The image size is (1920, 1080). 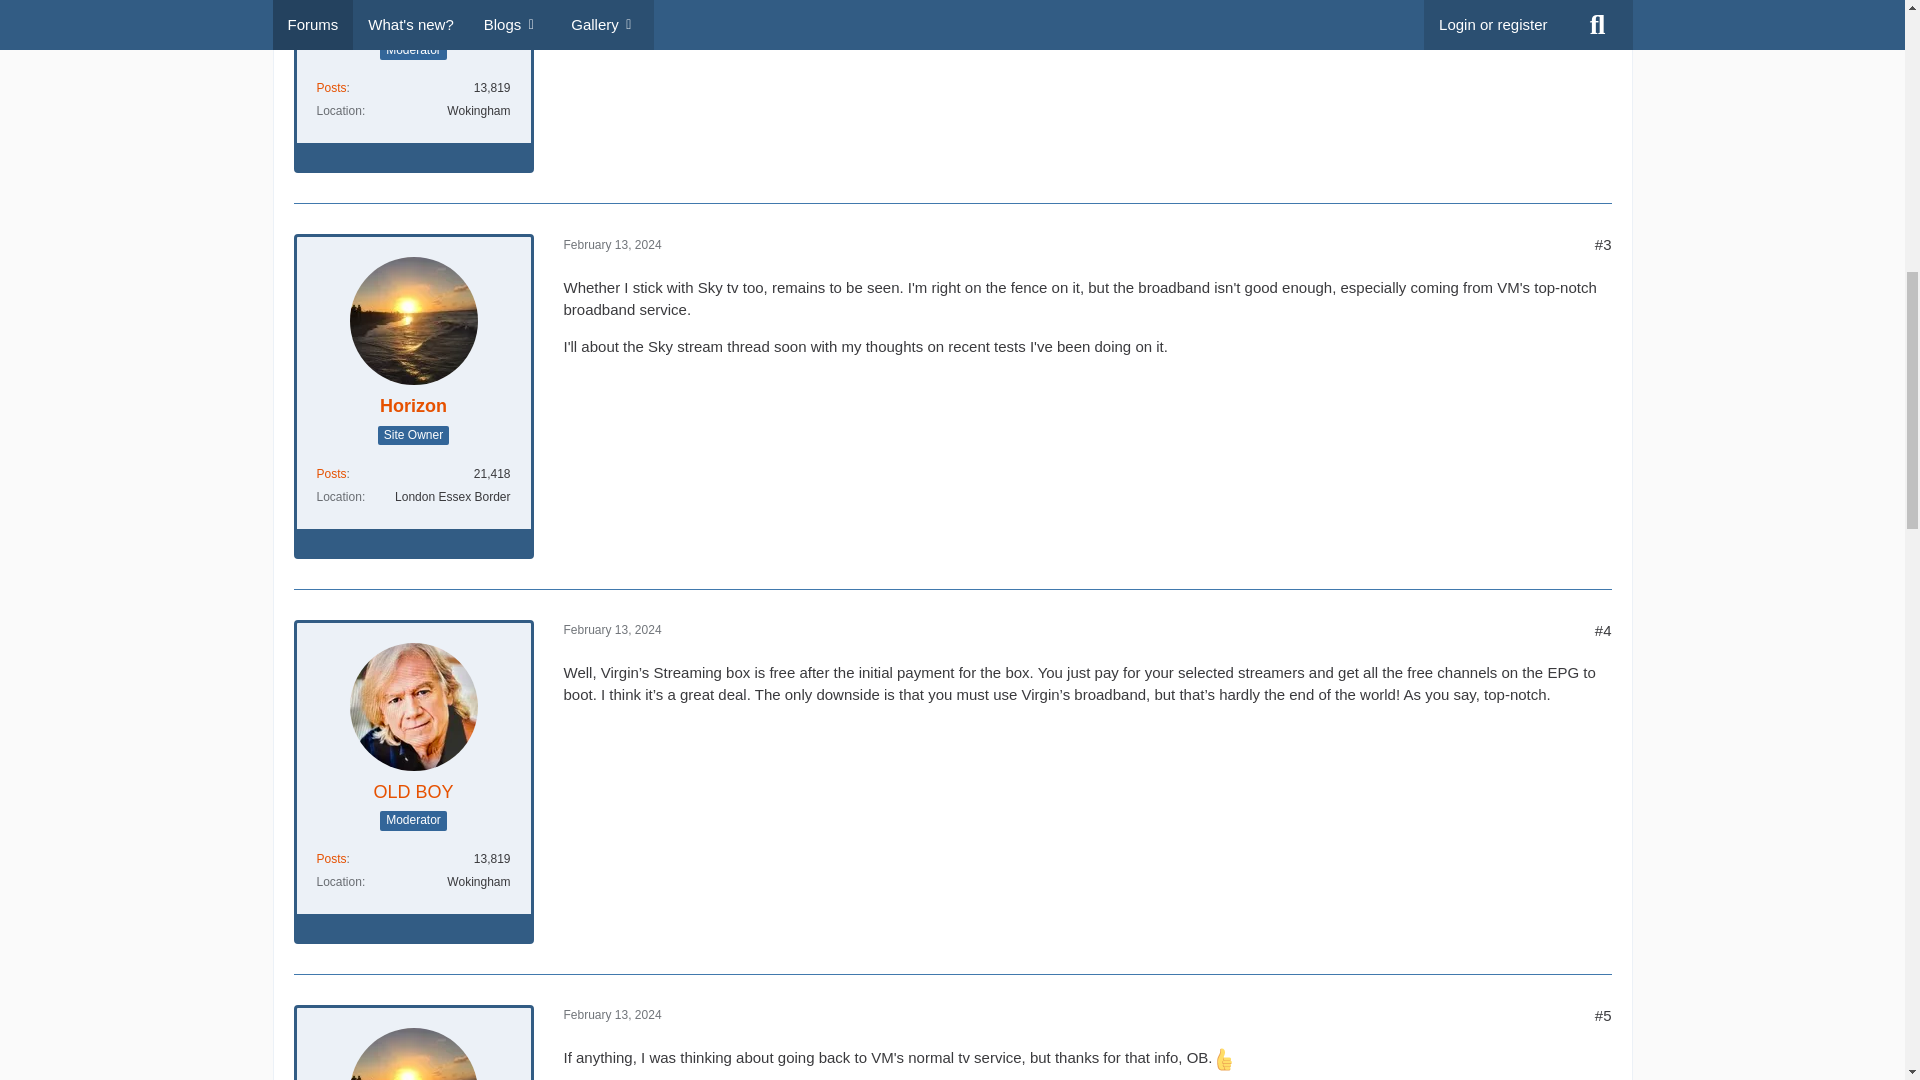 I want to click on thumbup, so click(x=1224, y=1059).